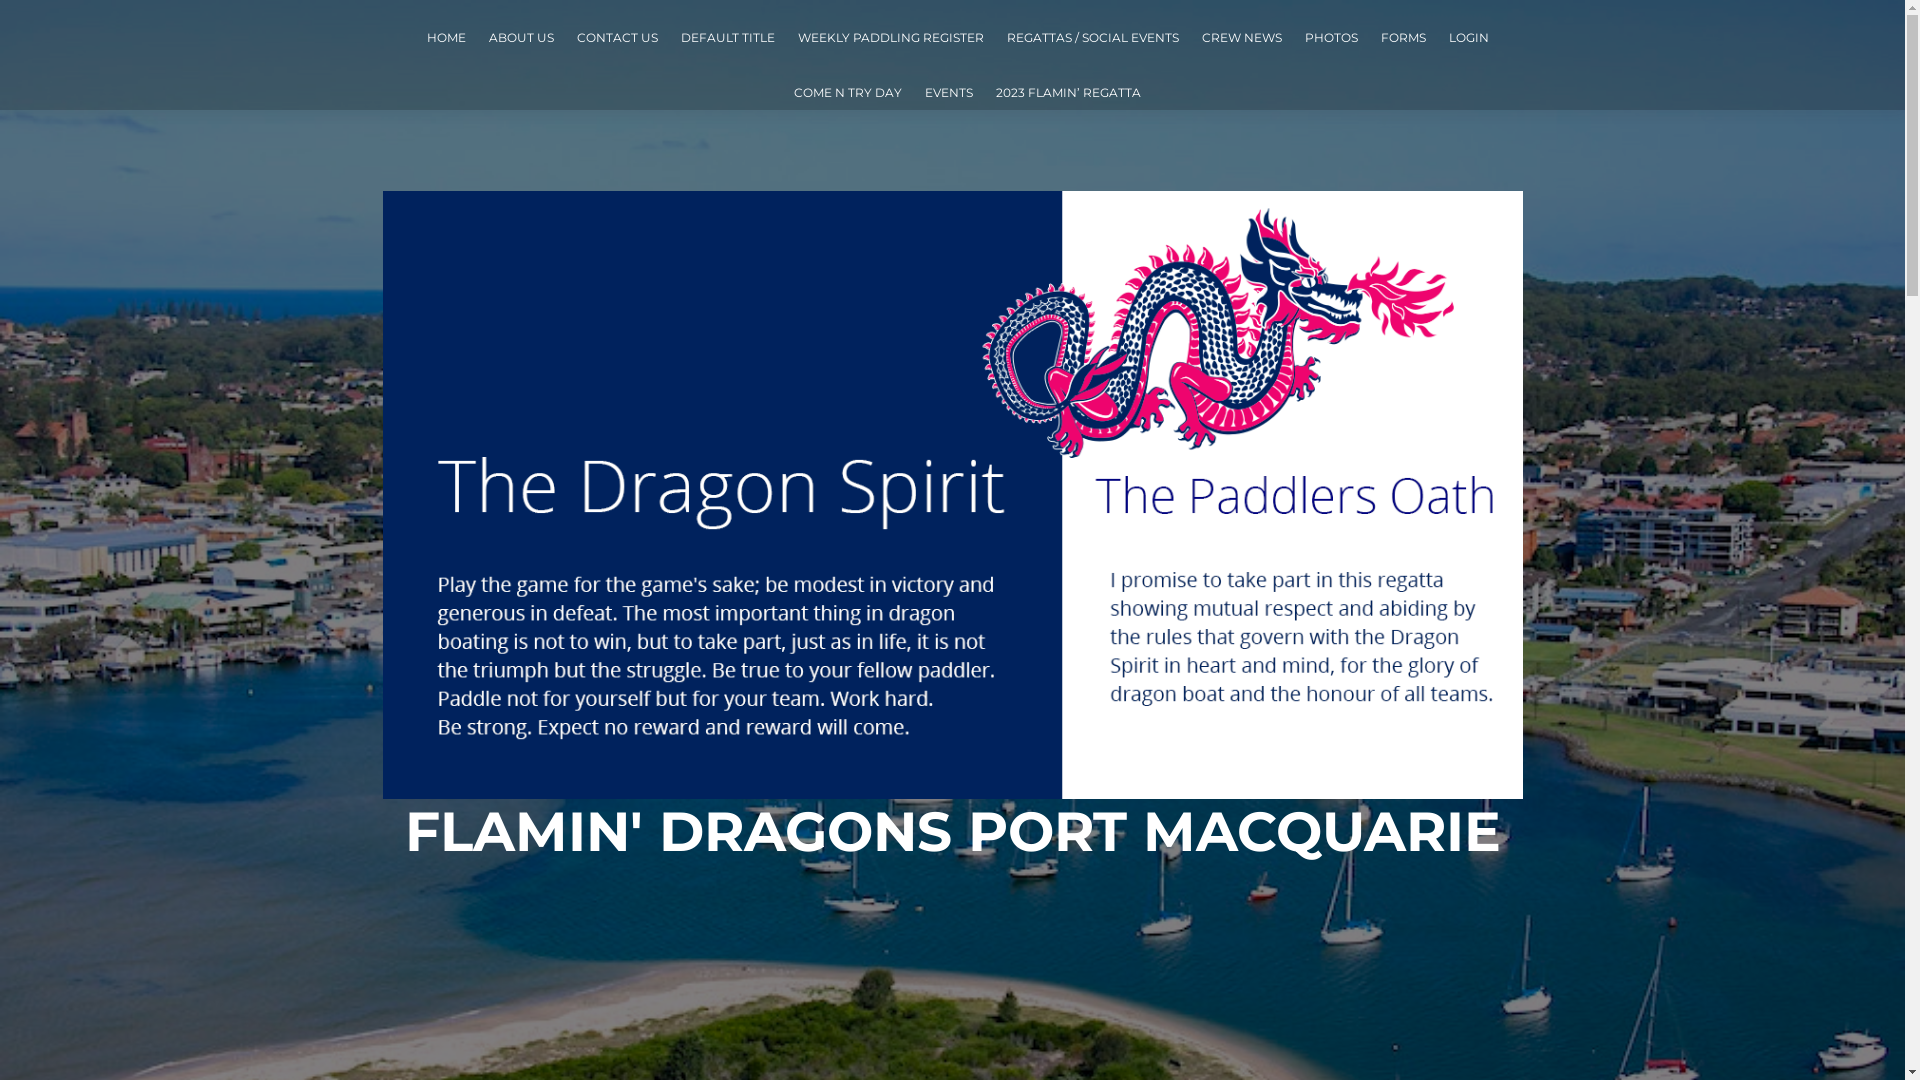  I want to click on REGATTAS / SOCIAL EVENTS, so click(1092, 38).